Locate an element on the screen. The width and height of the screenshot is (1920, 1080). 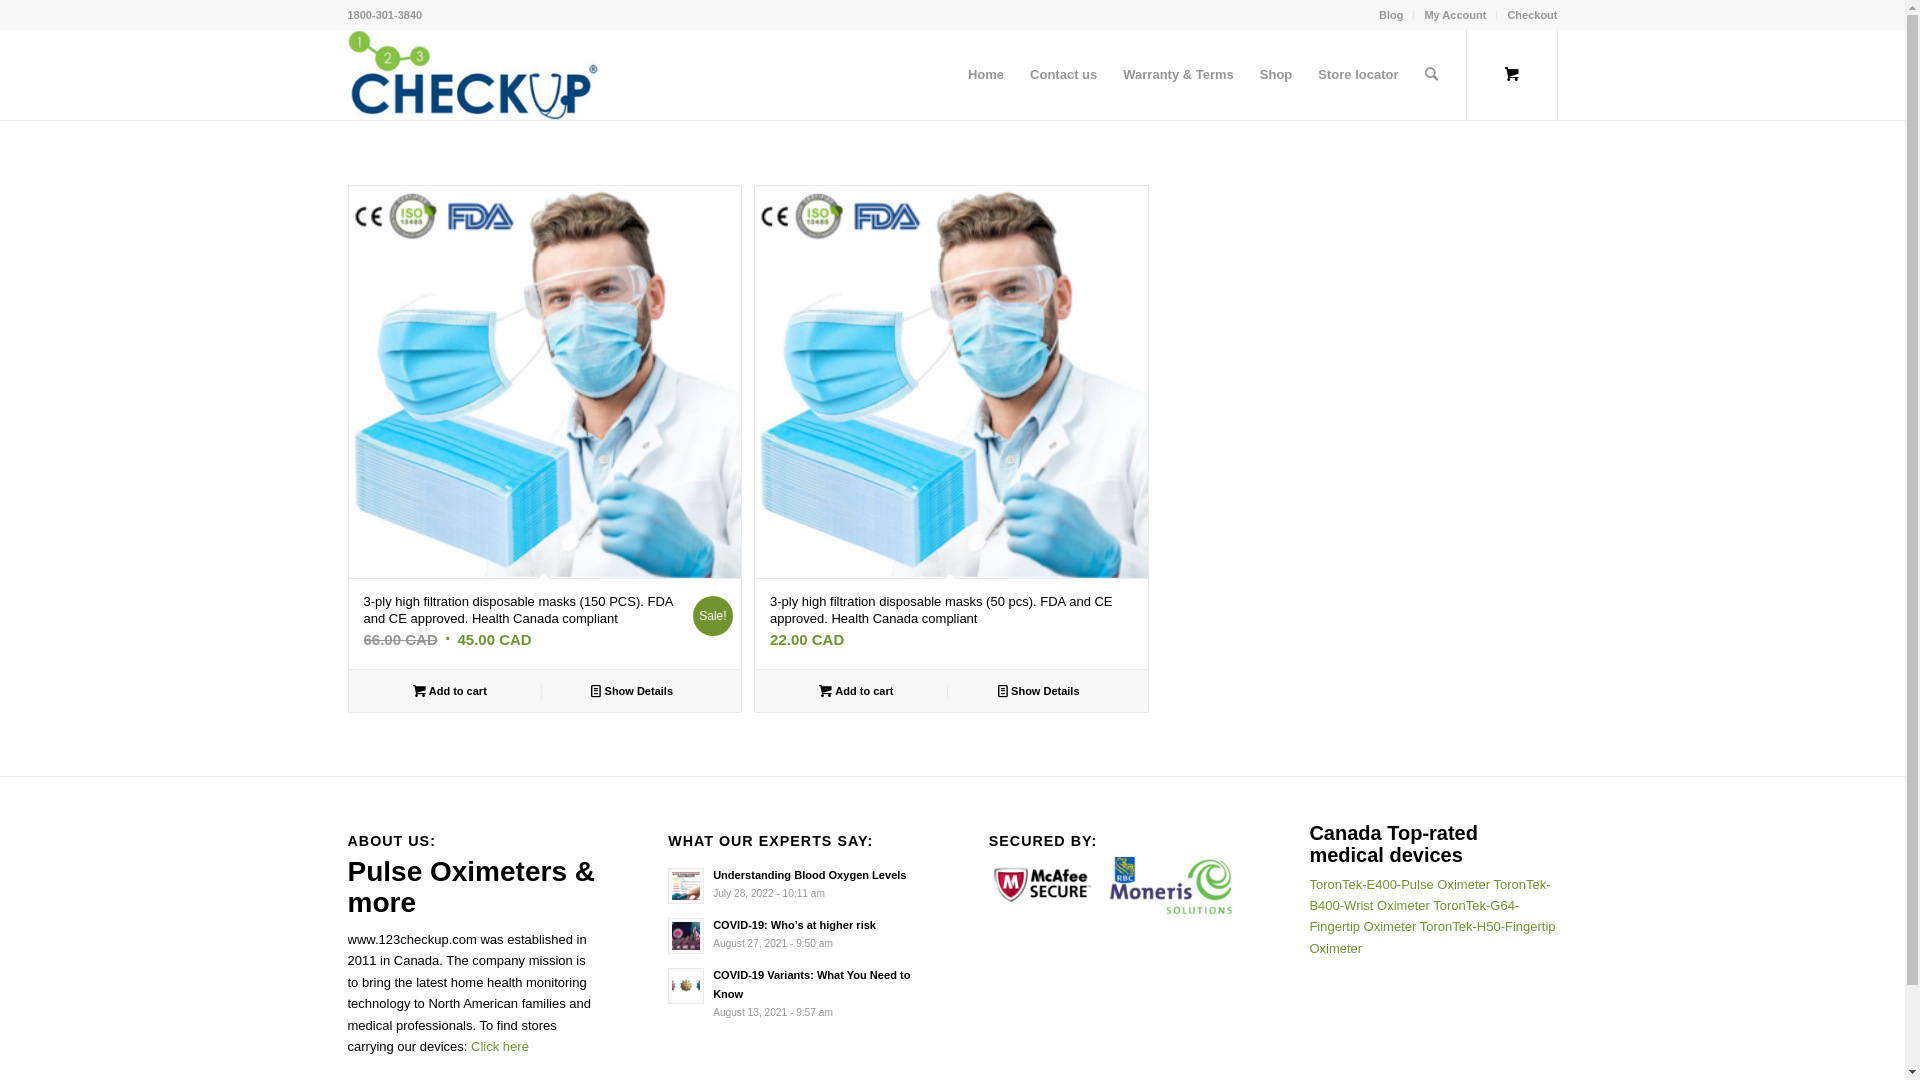
Blog is located at coordinates (1391, 15).